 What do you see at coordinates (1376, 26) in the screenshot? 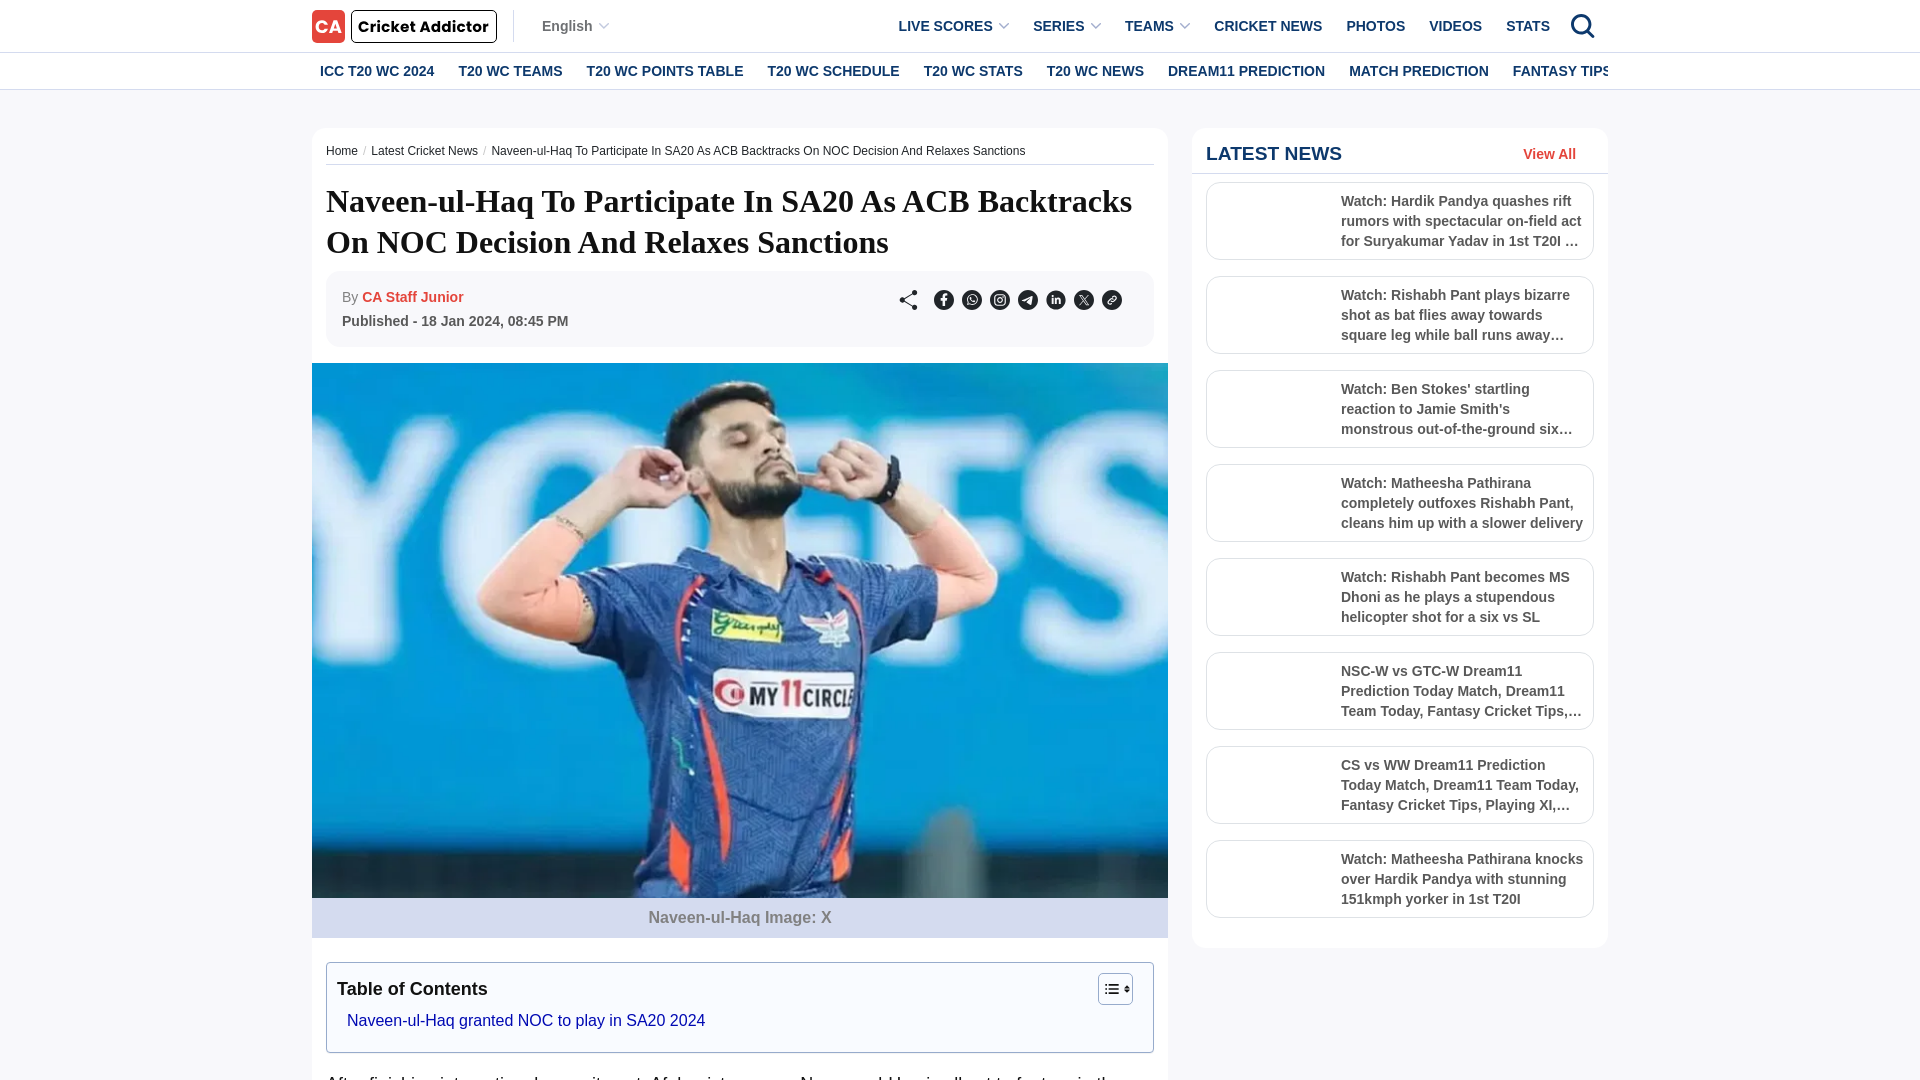
I see `PHOTOS` at bounding box center [1376, 26].